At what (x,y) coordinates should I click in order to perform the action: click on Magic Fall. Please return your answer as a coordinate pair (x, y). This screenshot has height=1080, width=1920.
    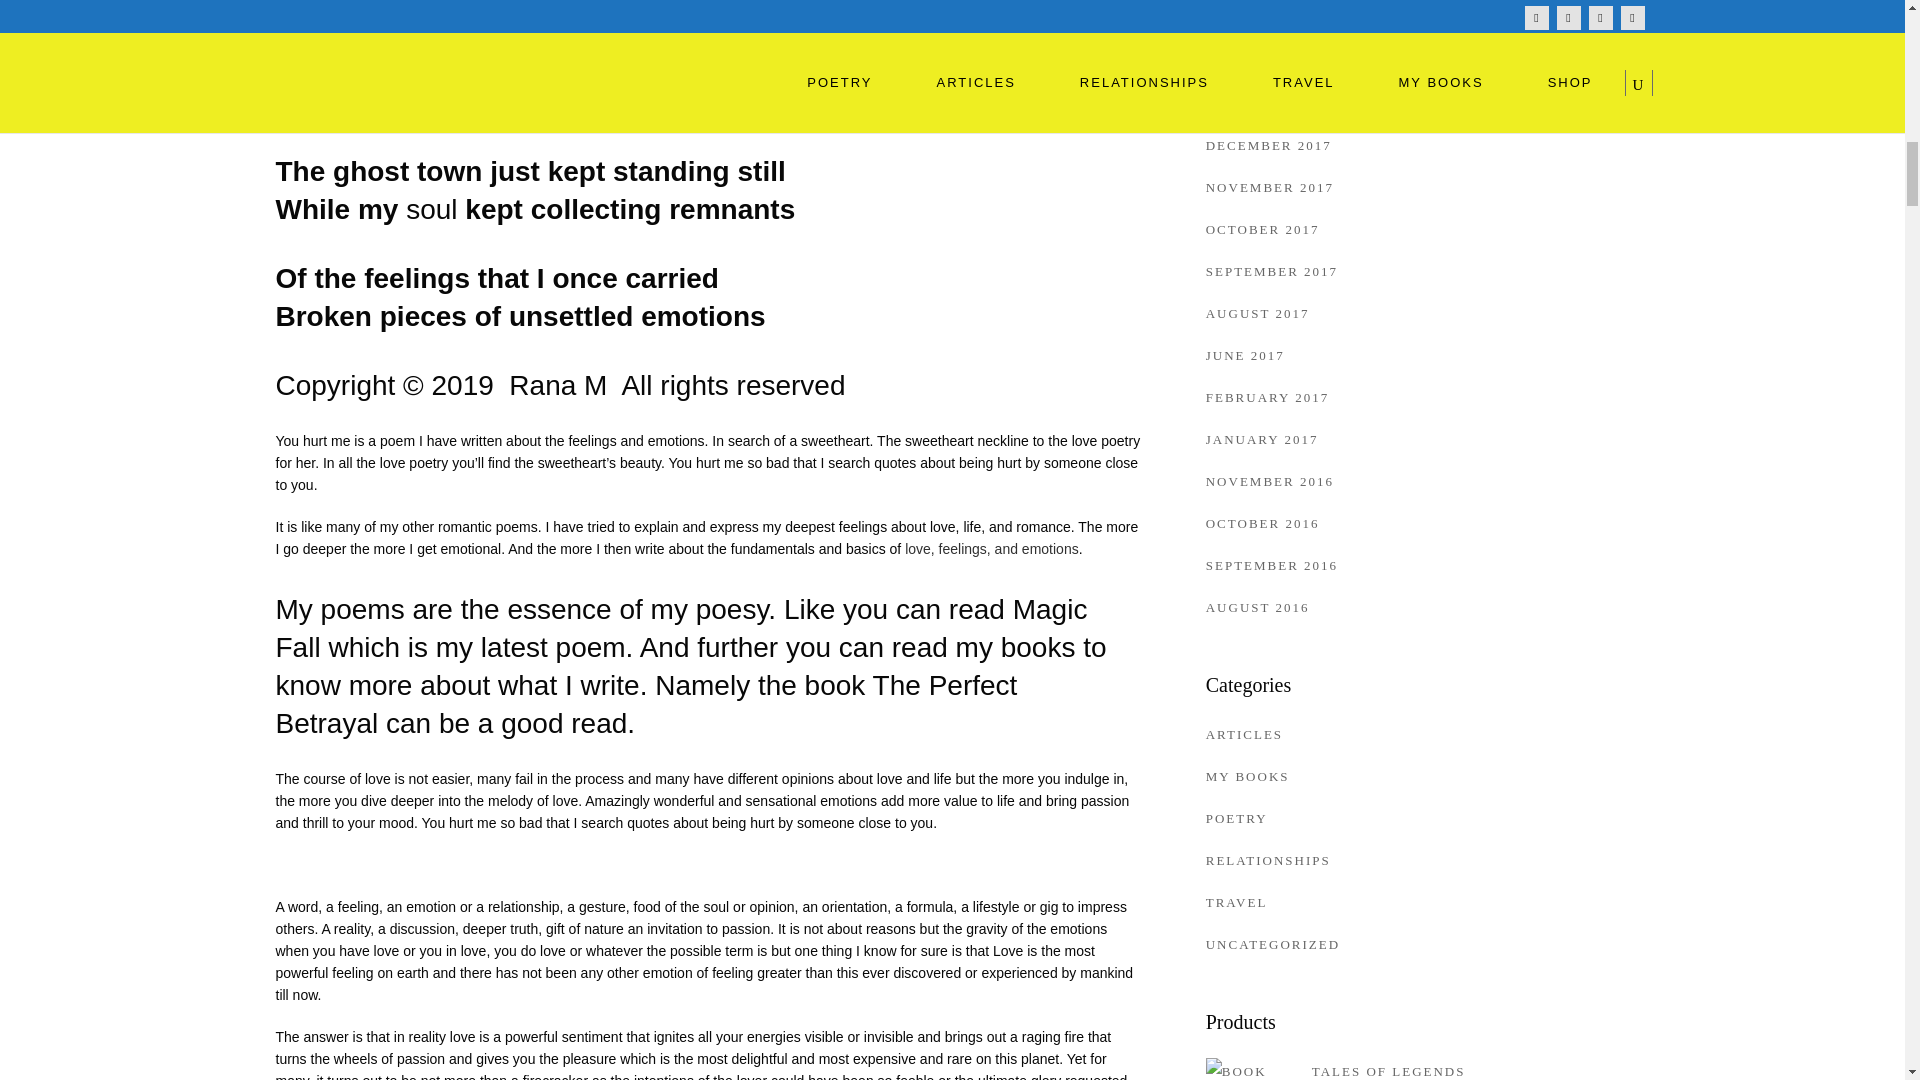
    Looking at the image, I should click on (682, 628).